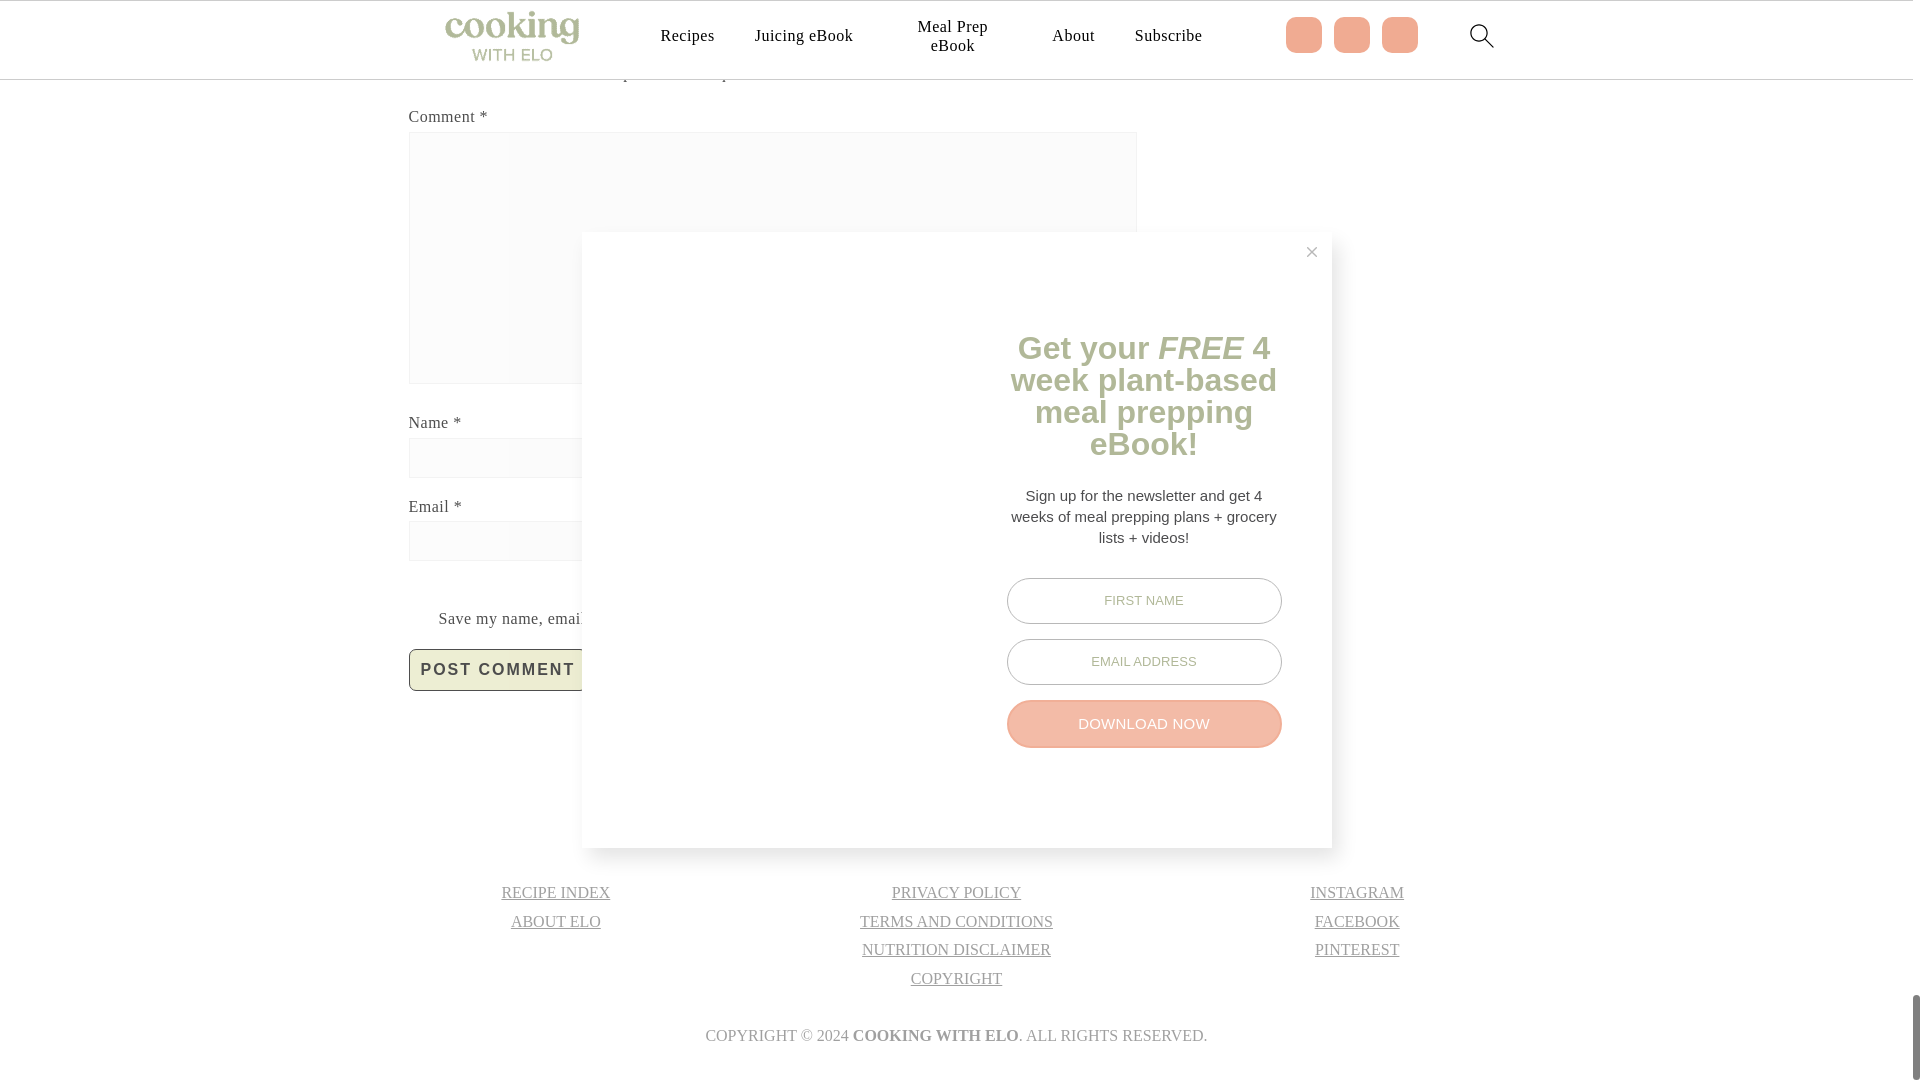 The height and width of the screenshot is (1080, 1920). Describe the element at coordinates (772, 588) in the screenshot. I see `yes` at that location.